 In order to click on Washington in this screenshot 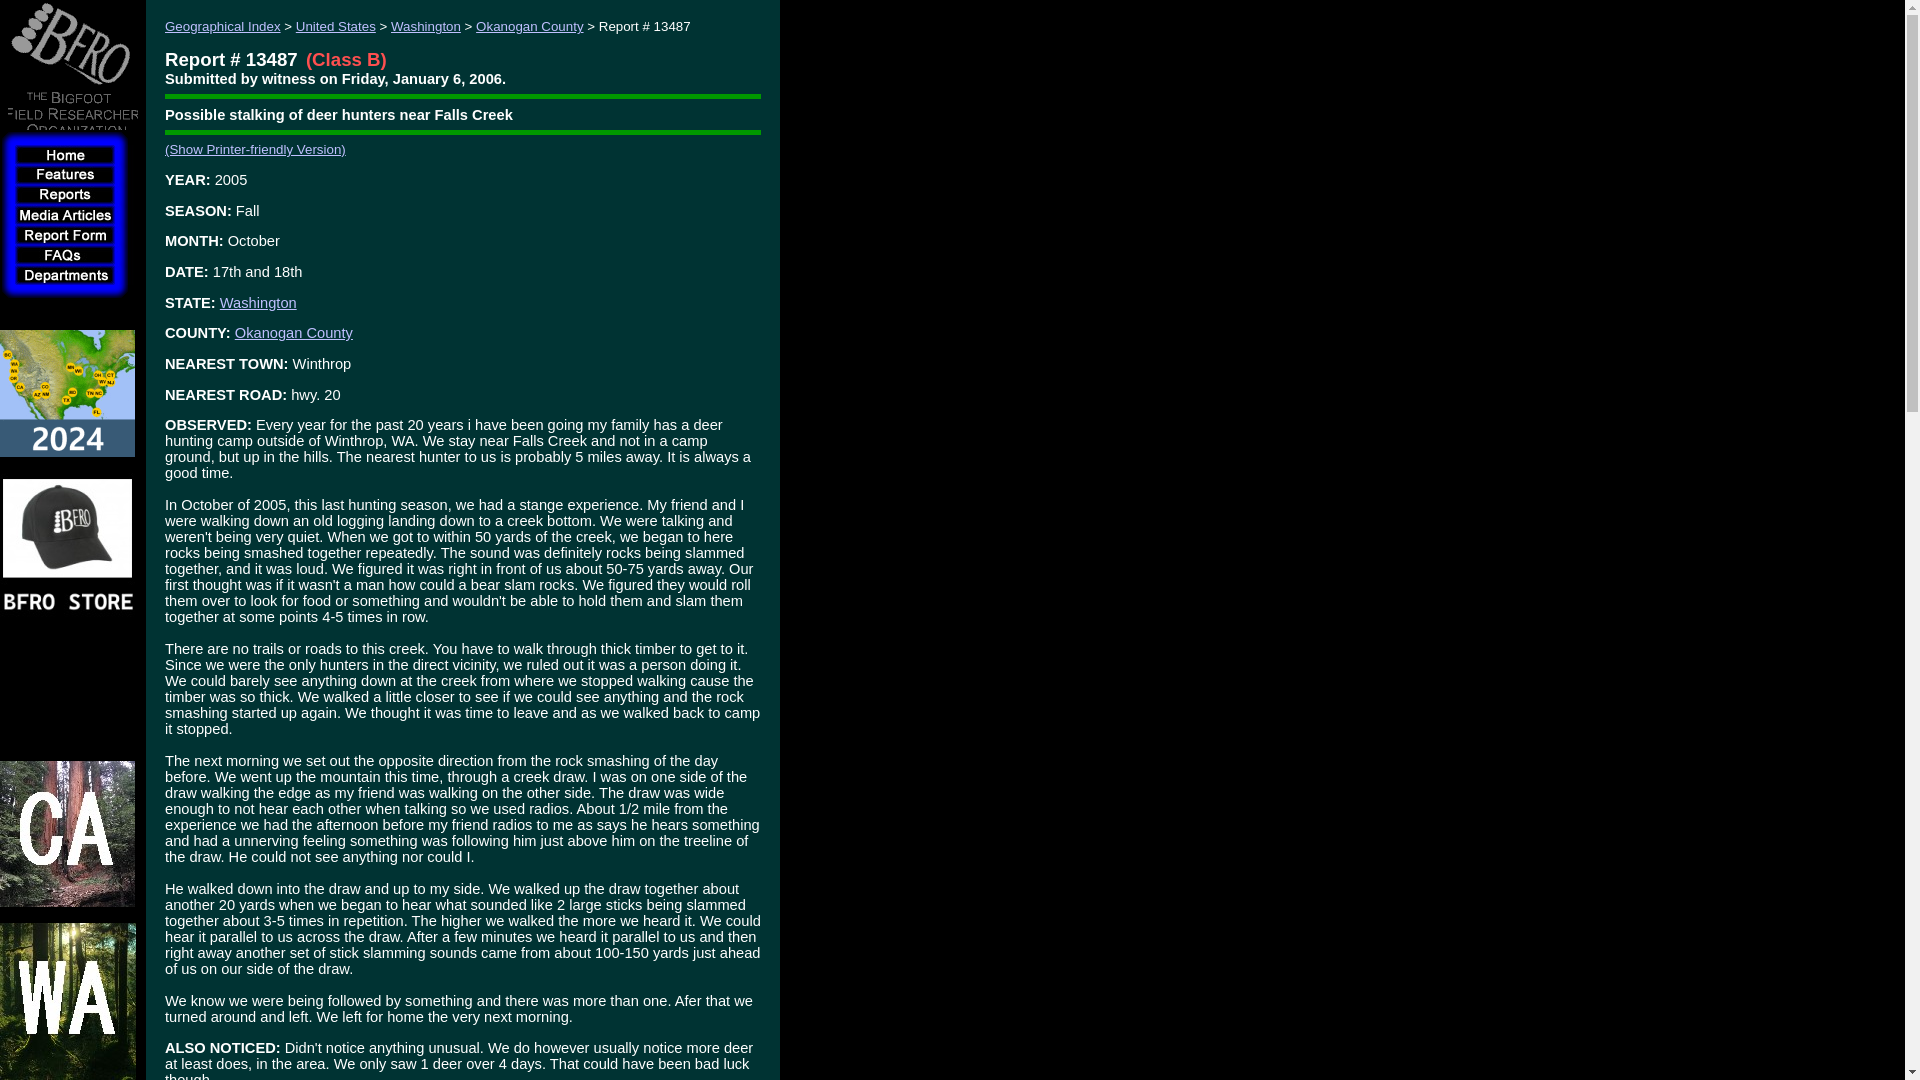, I will do `click(426, 26)`.